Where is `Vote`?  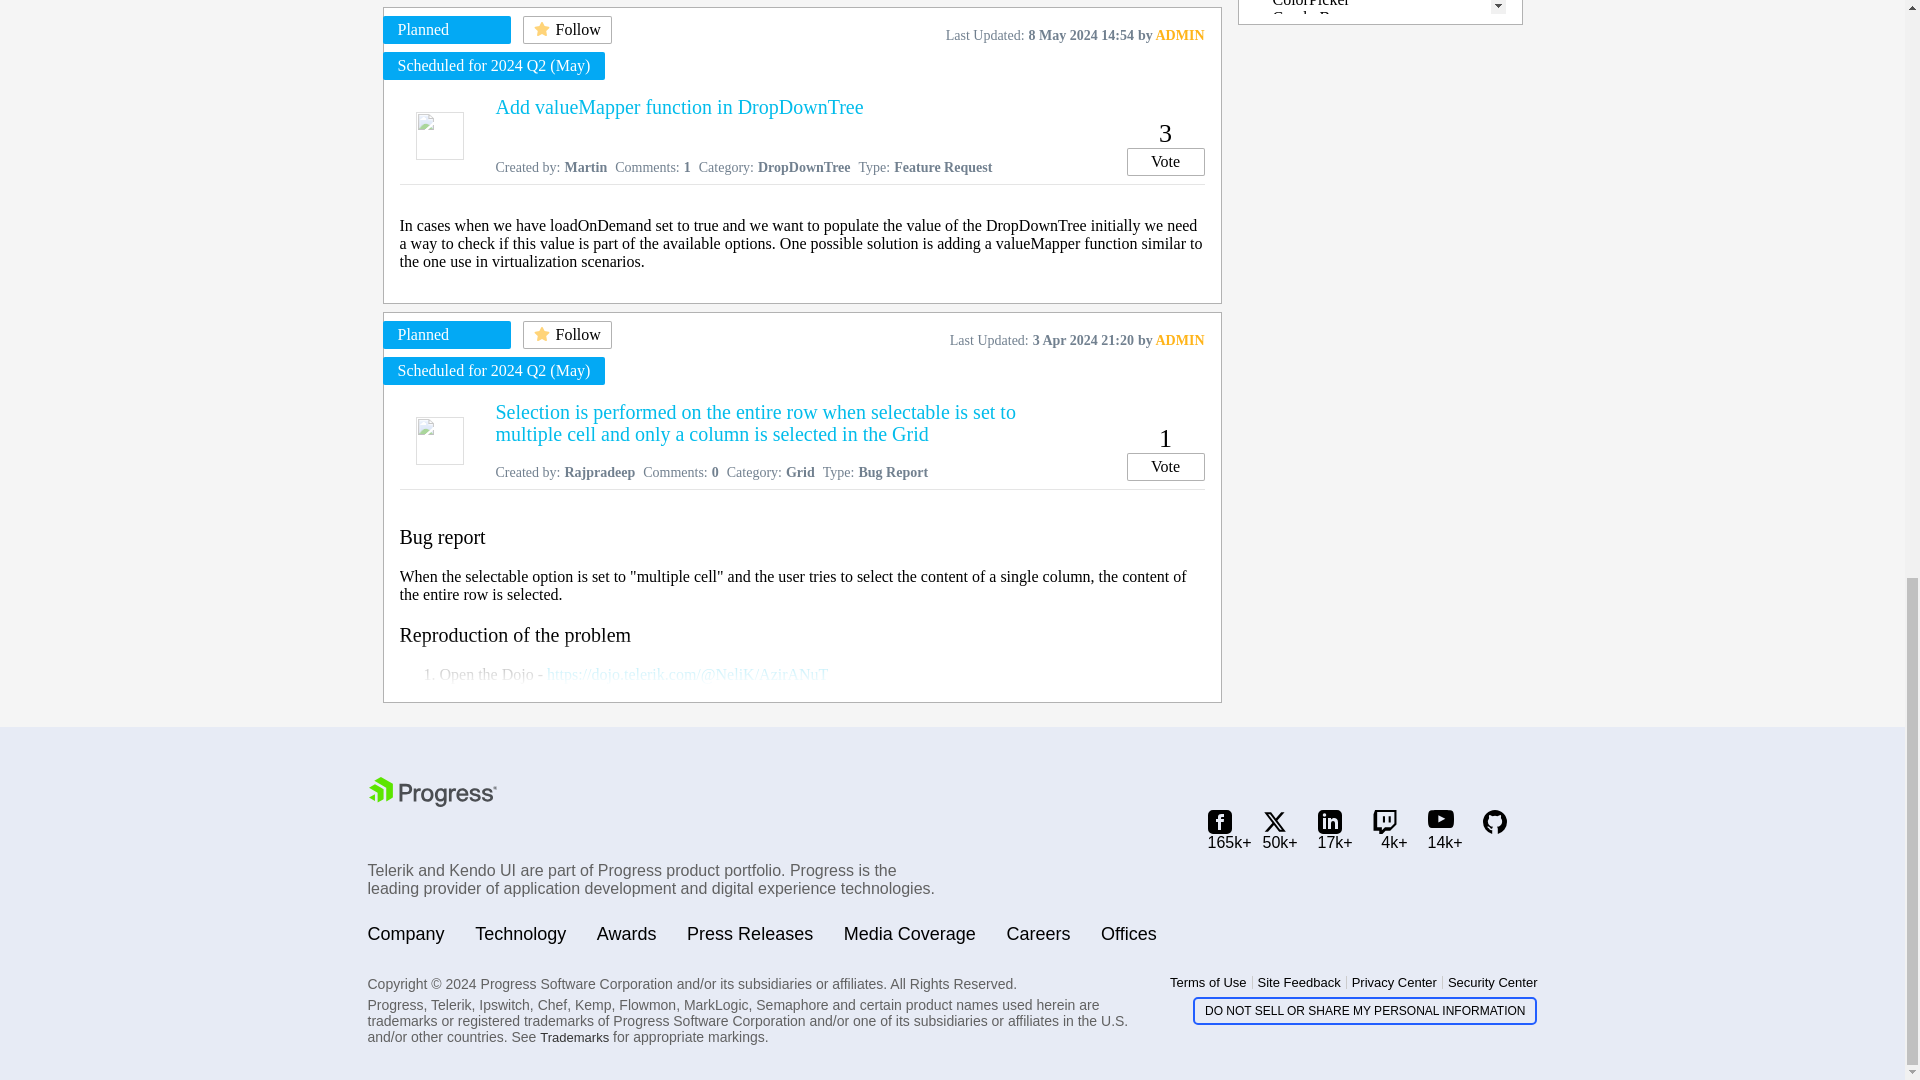
Vote is located at coordinates (1164, 466).